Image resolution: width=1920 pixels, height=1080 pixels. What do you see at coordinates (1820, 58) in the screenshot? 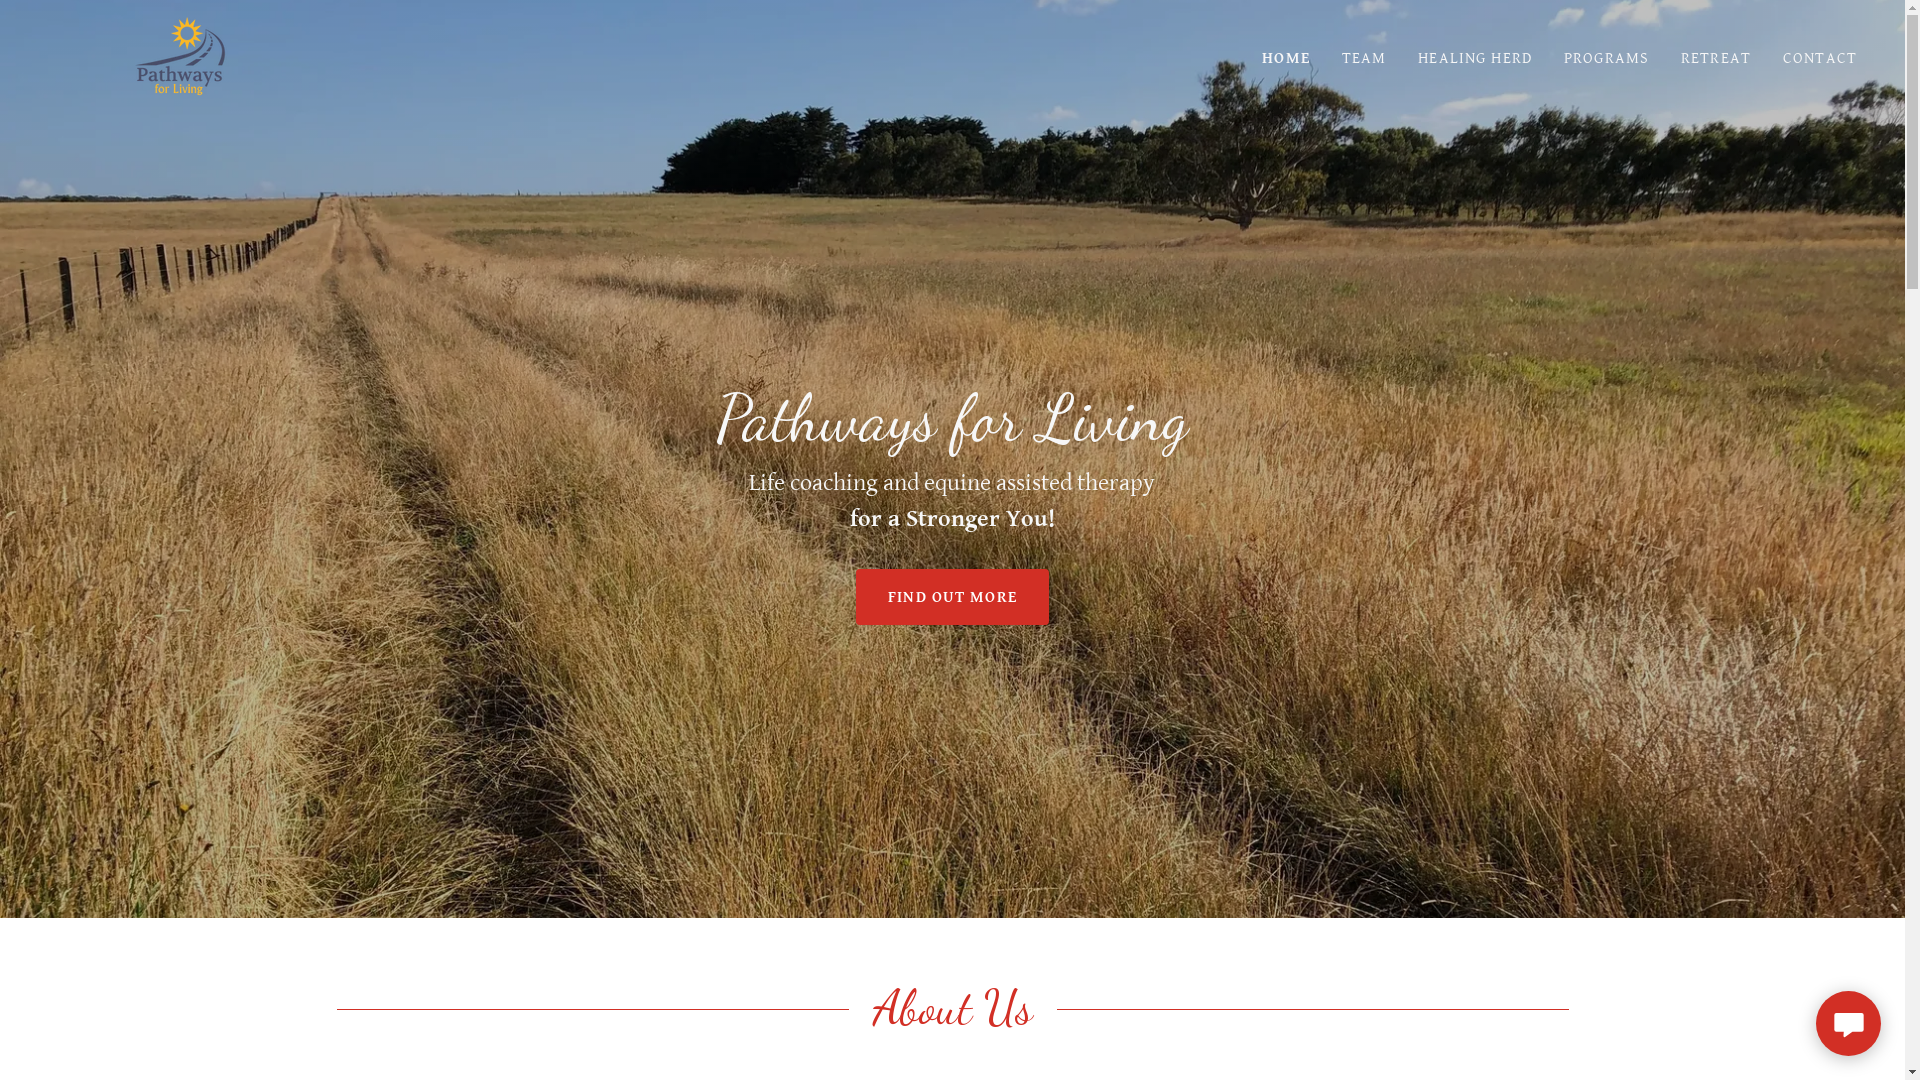
I see `CONTACT` at bounding box center [1820, 58].